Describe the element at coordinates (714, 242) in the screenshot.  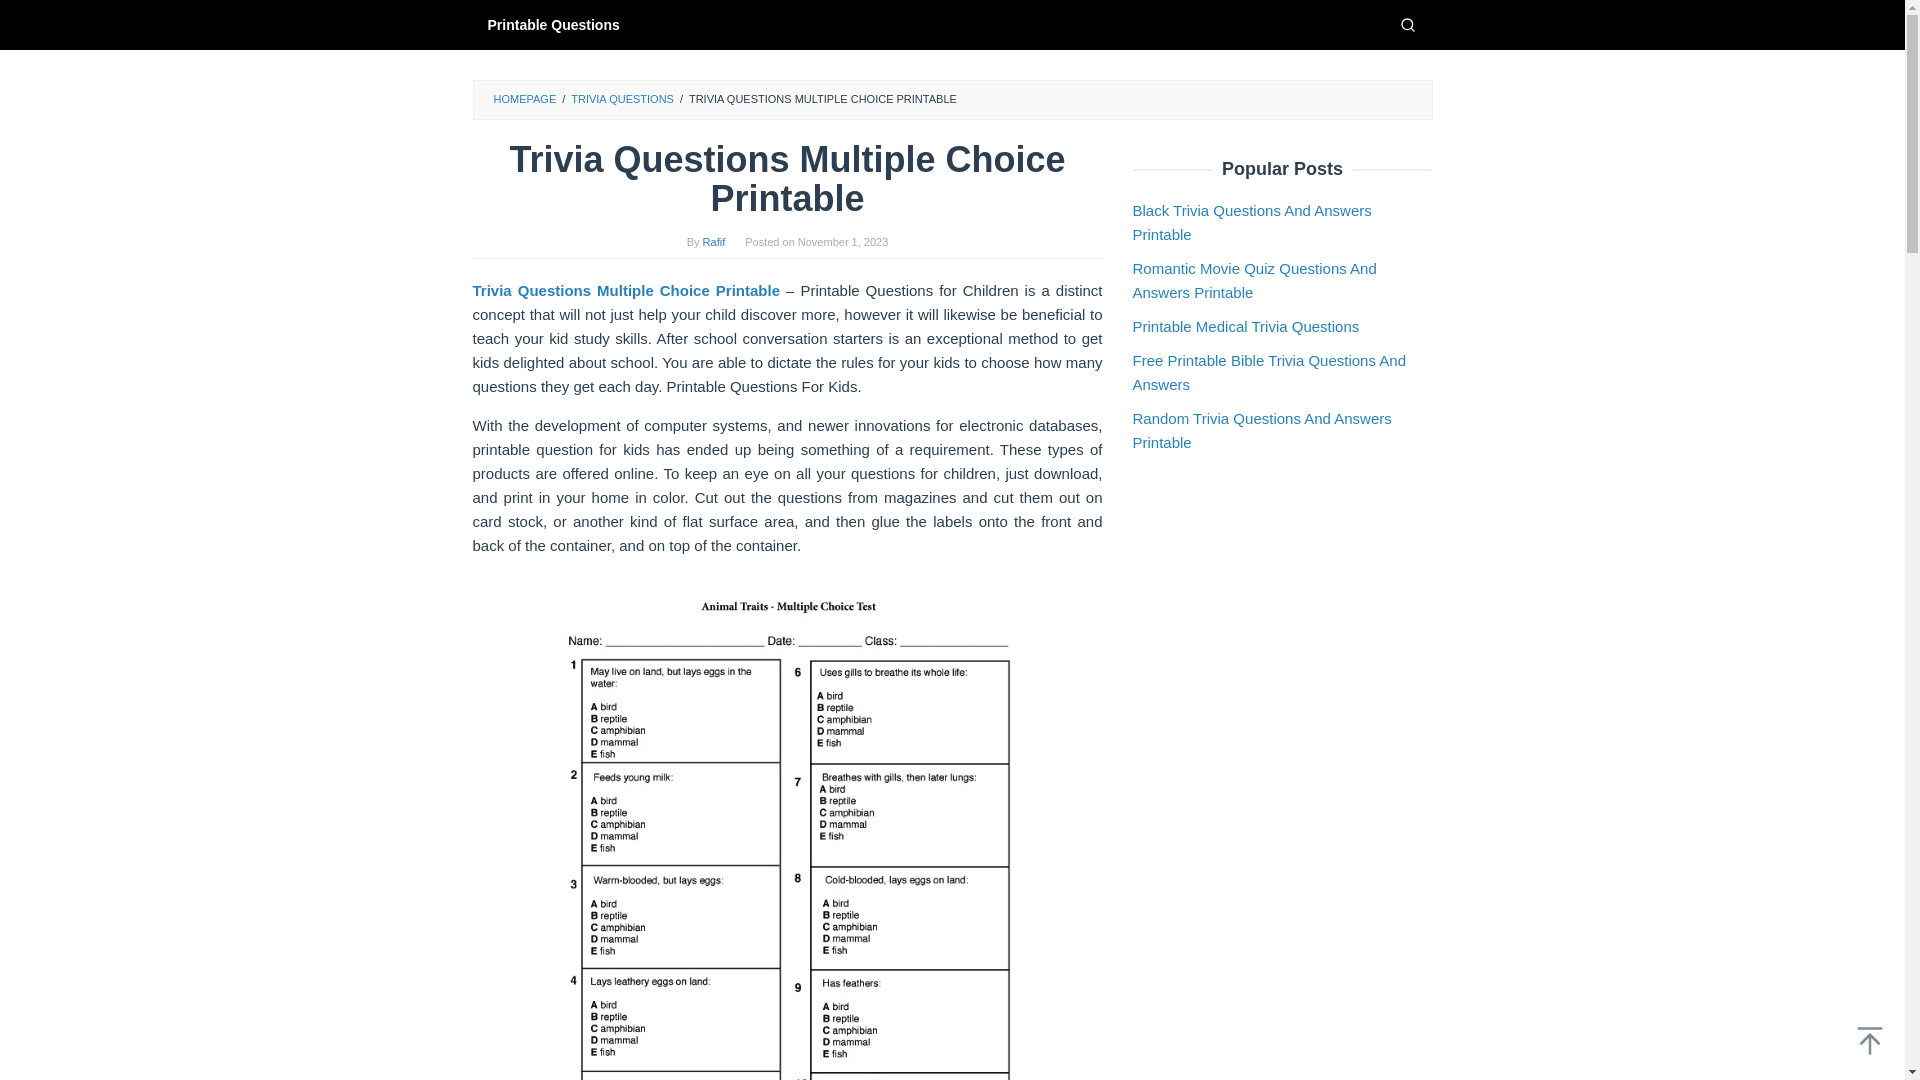
I see `Rafif` at that location.